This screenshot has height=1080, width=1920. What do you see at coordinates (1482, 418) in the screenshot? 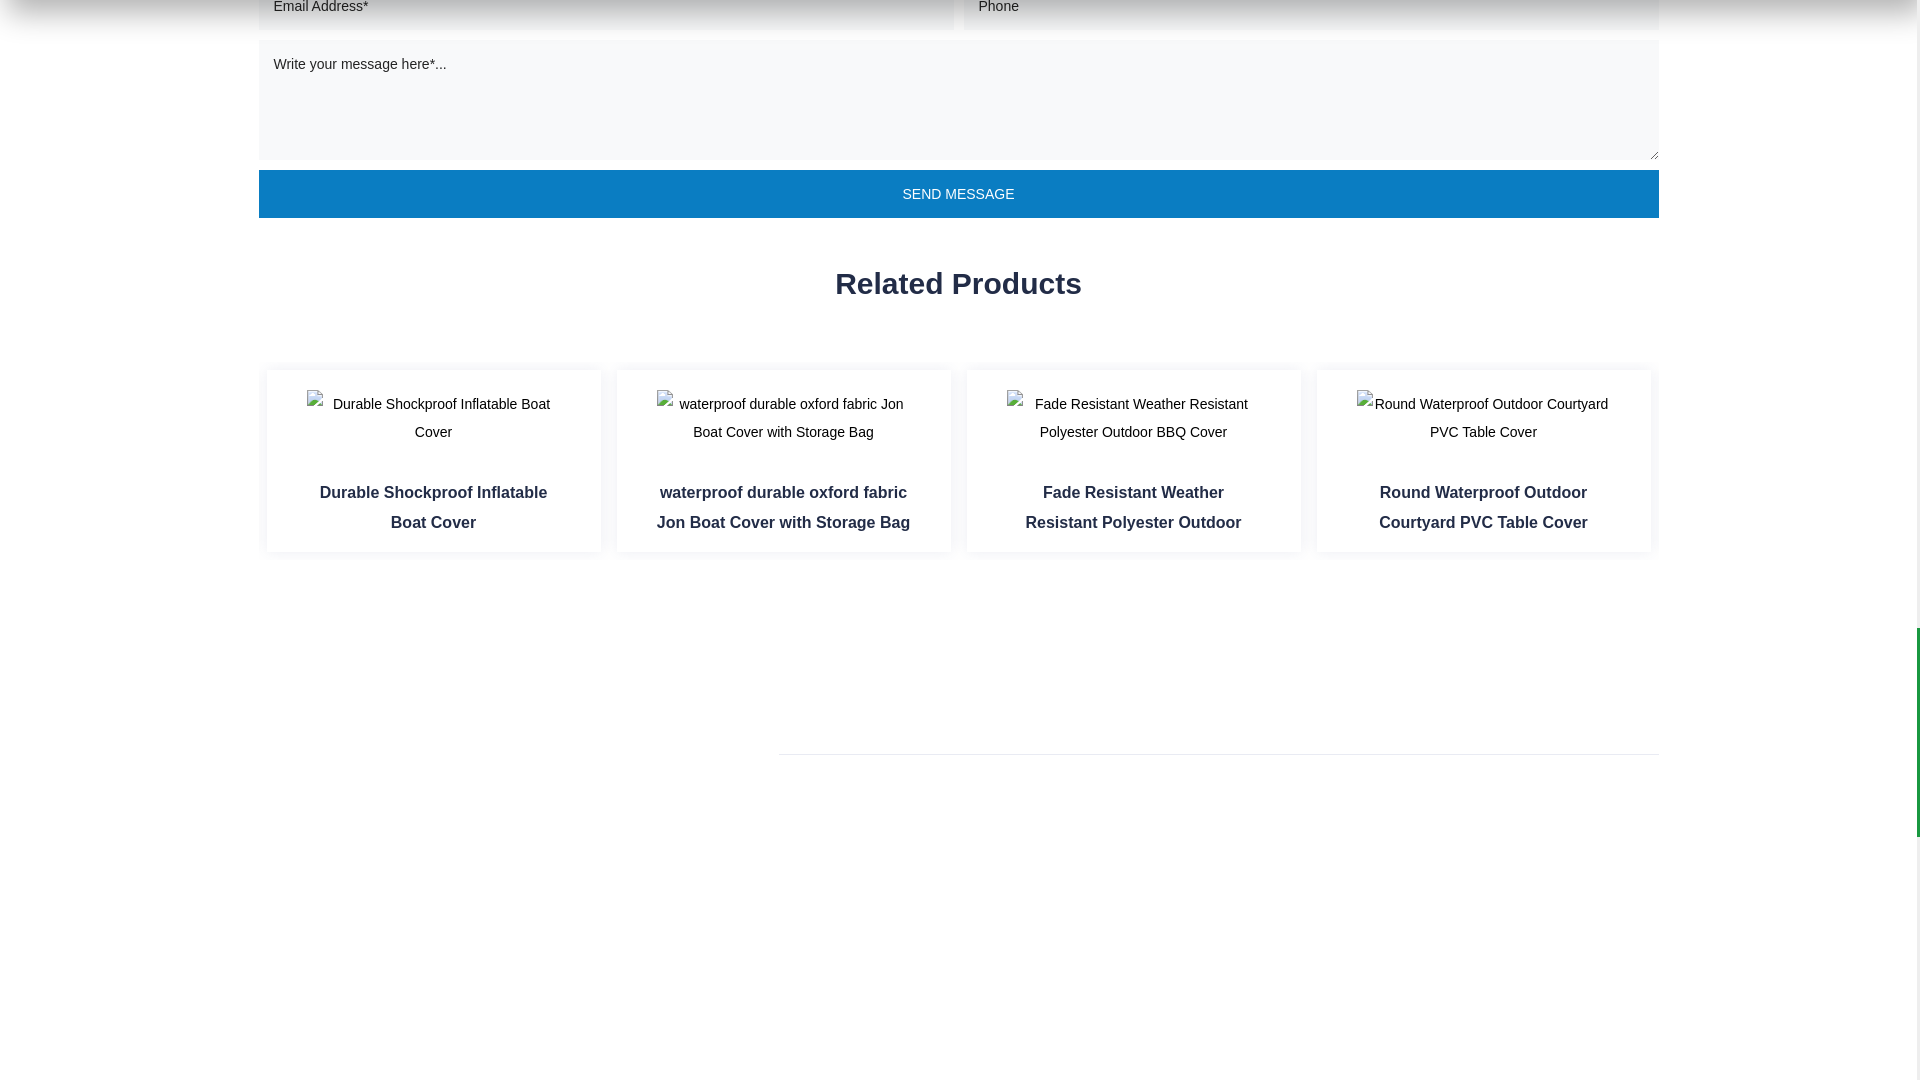
I see `Round Waterproof Outdoor Courtyard PVC Table Cover` at bounding box center [1482, 418].